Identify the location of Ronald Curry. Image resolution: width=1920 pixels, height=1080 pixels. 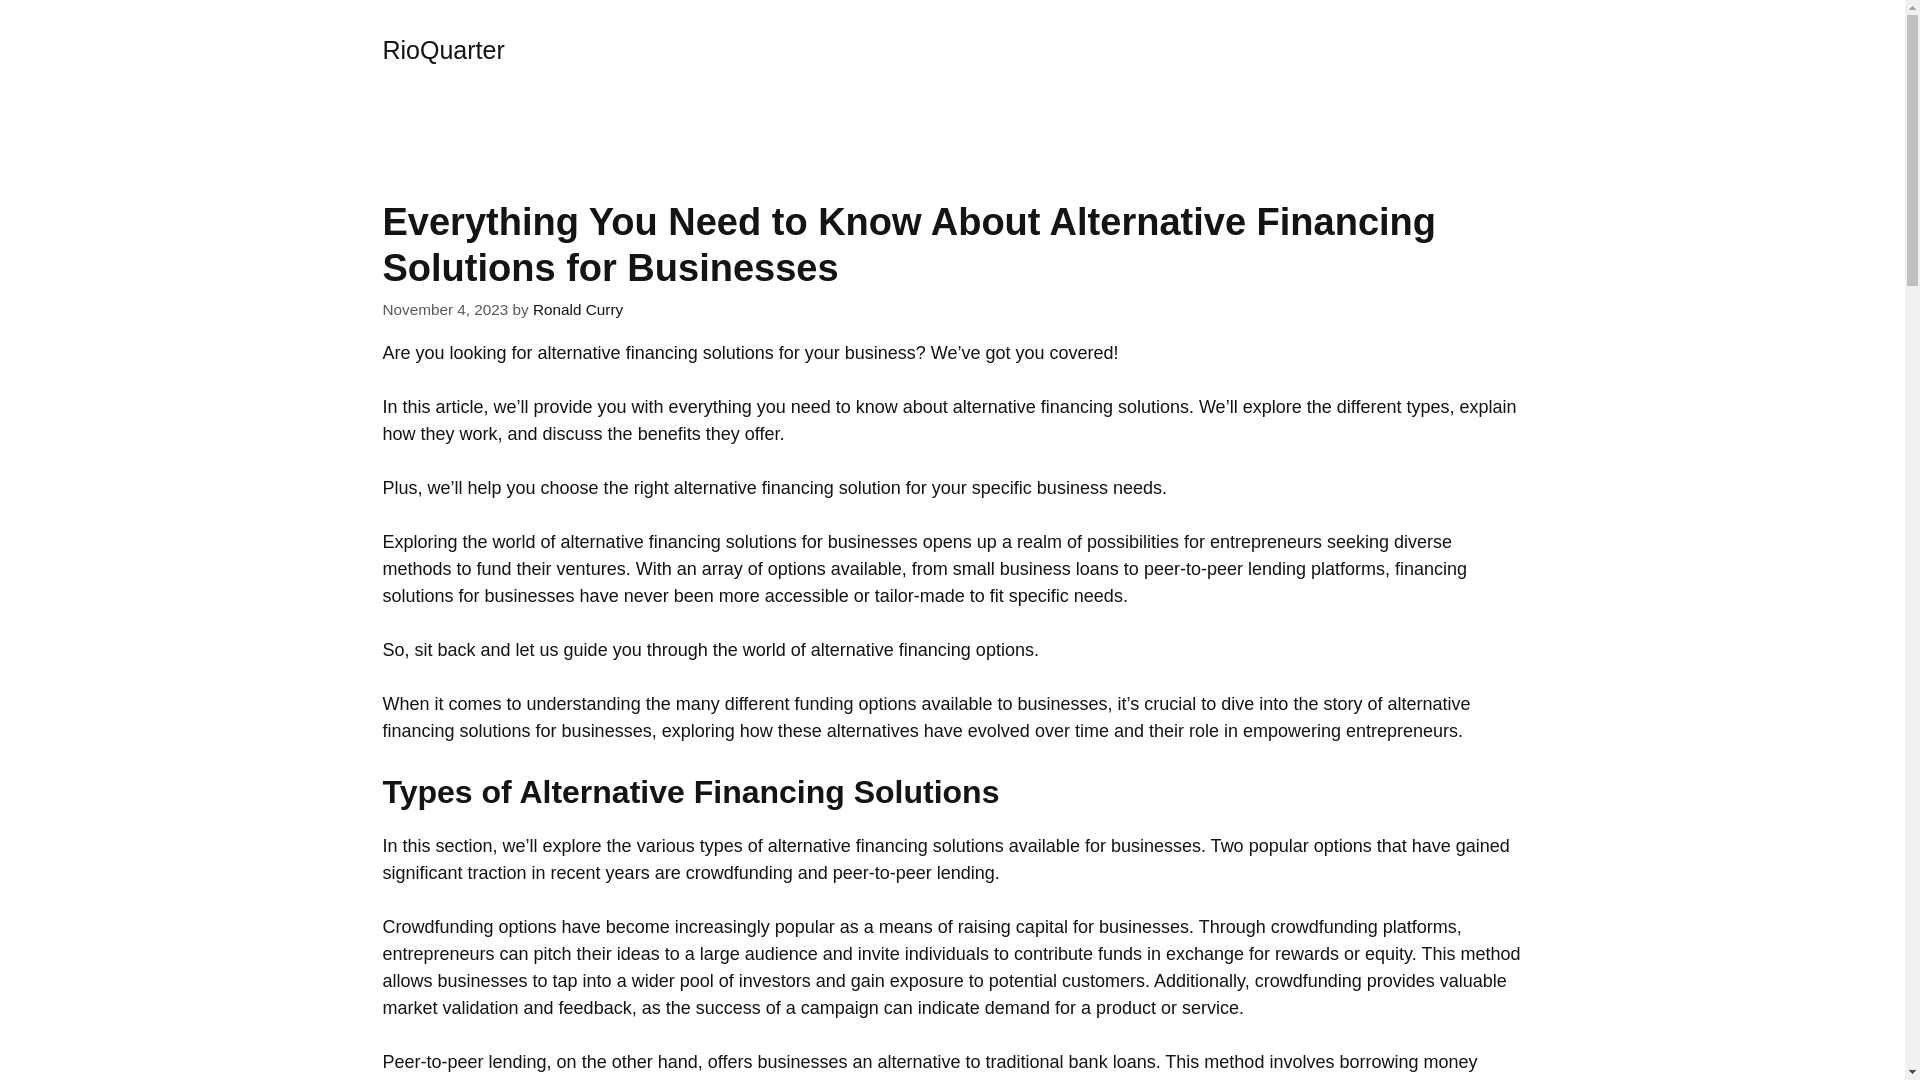
(578, 309).